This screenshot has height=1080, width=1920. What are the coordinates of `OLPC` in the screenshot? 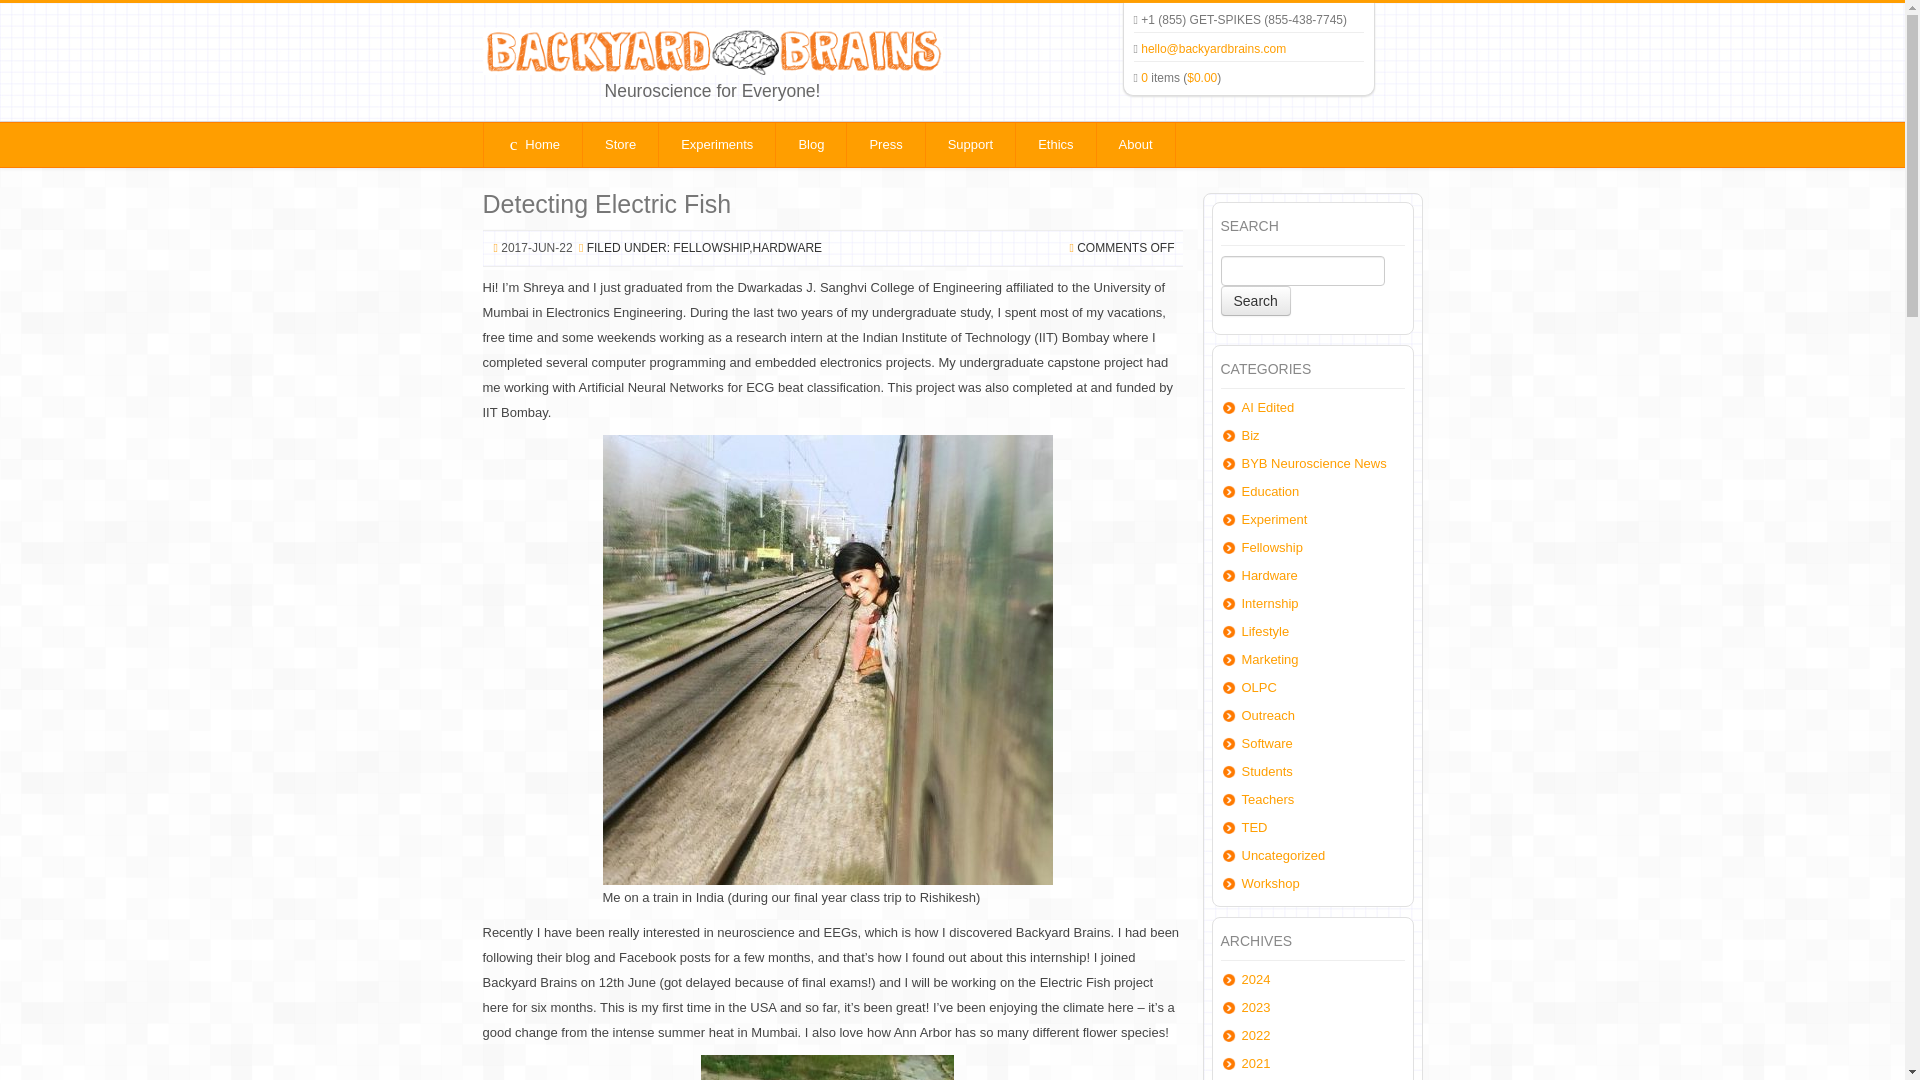 It's located at (1259, 688).